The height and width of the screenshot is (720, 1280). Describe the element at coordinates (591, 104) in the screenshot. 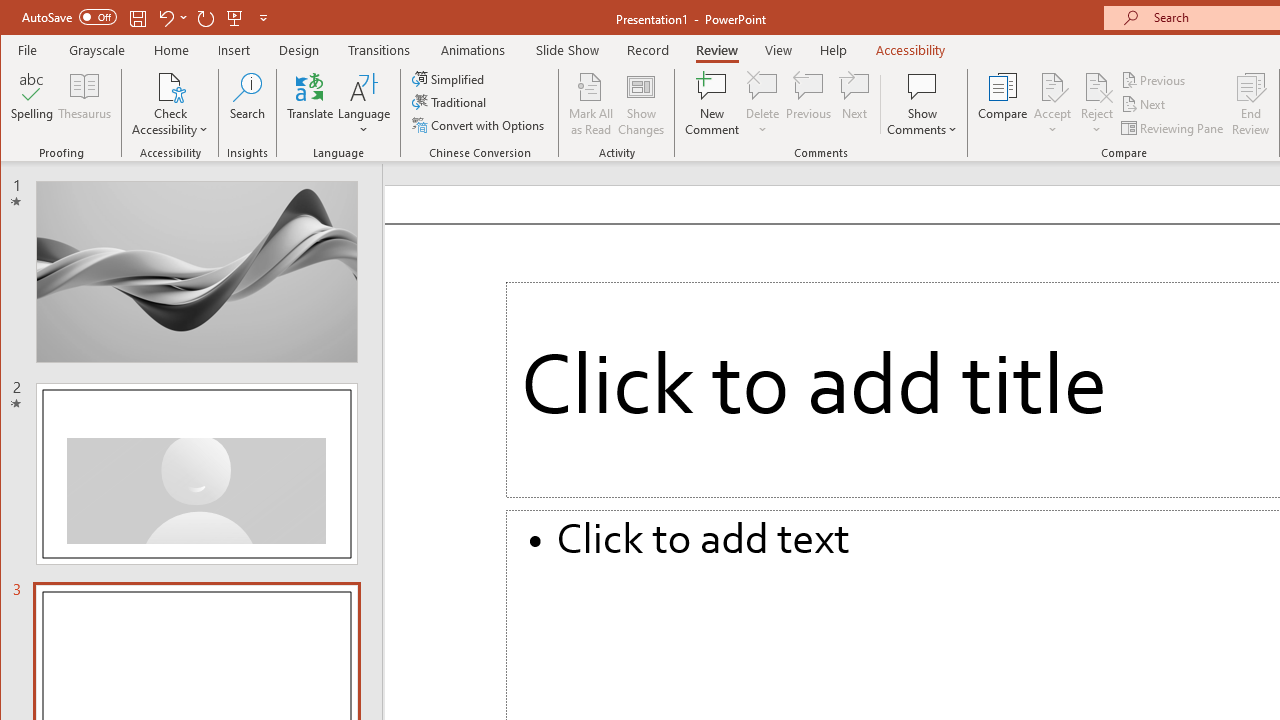

I see `Mark All as Read` at that location.